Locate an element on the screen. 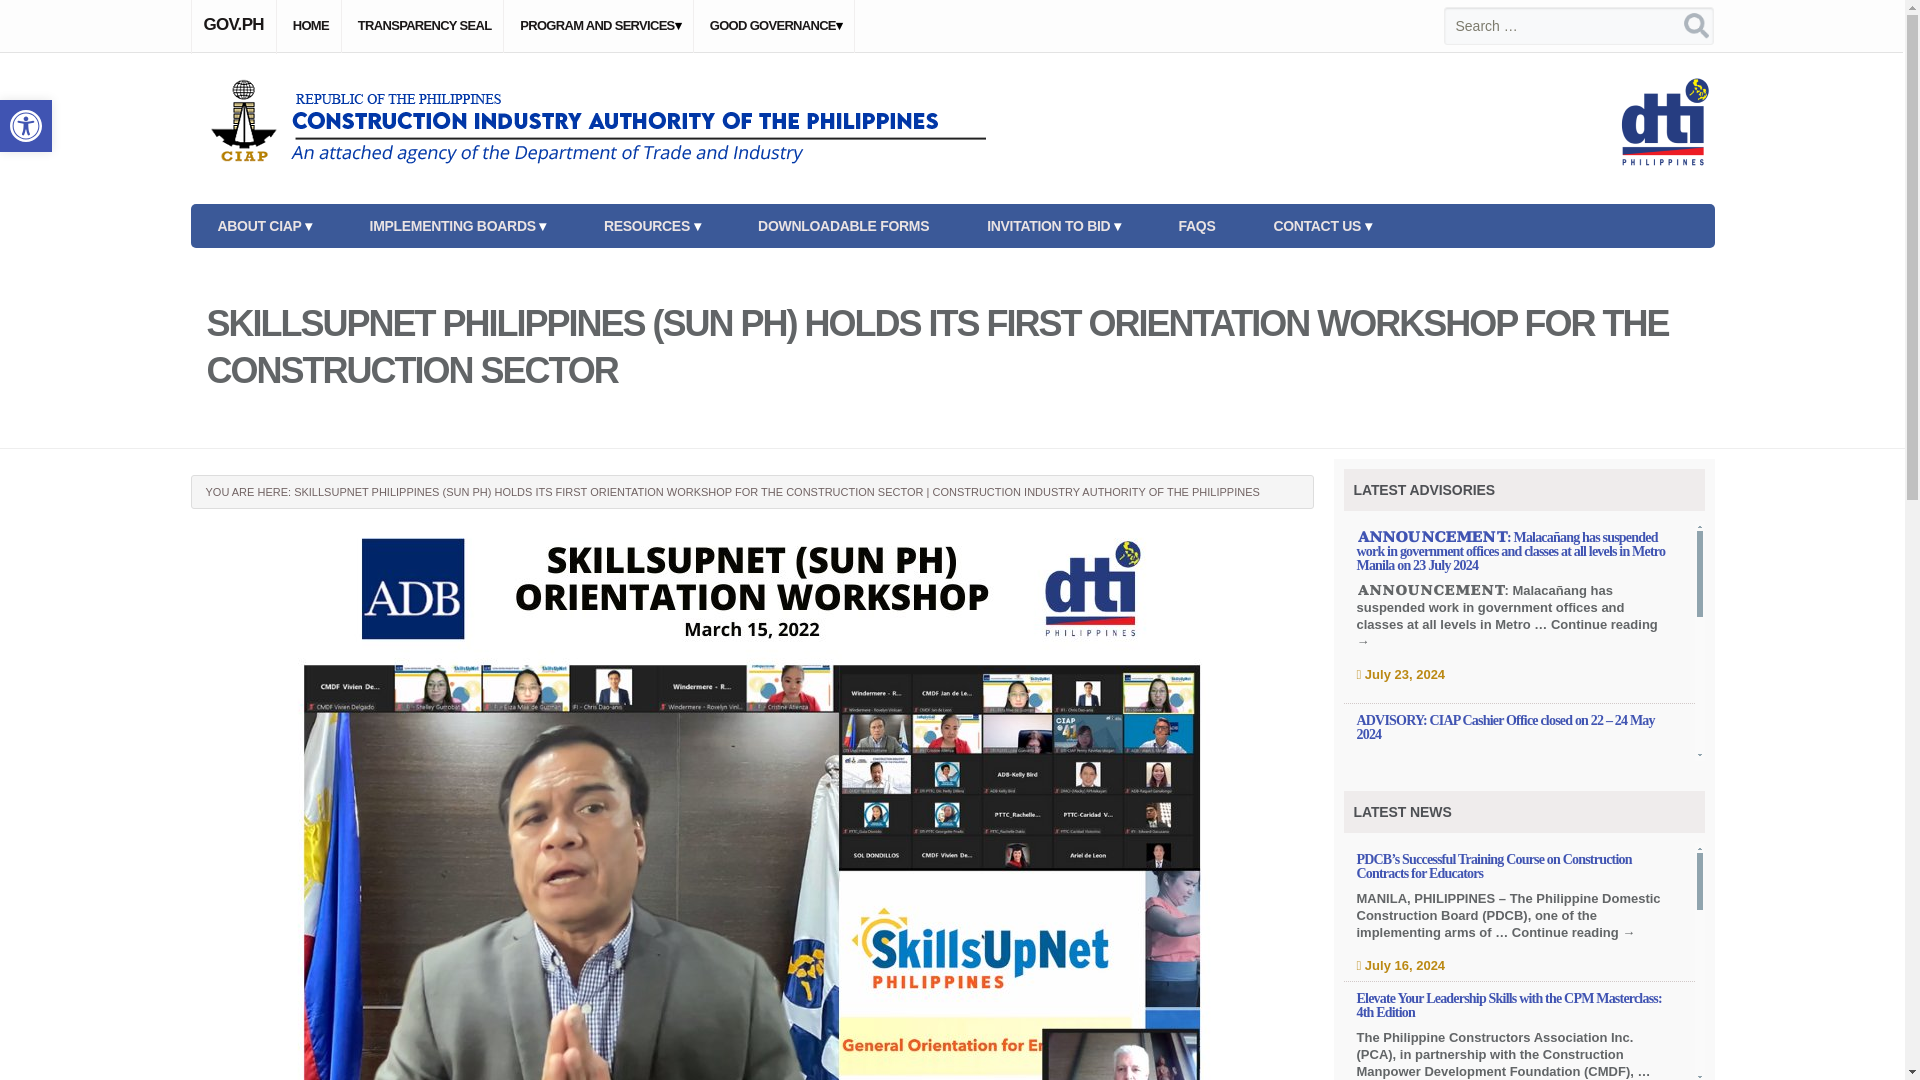 This screenshot has height=1080, width=1920. Read More.. is located at coordinates (1514, 1006).